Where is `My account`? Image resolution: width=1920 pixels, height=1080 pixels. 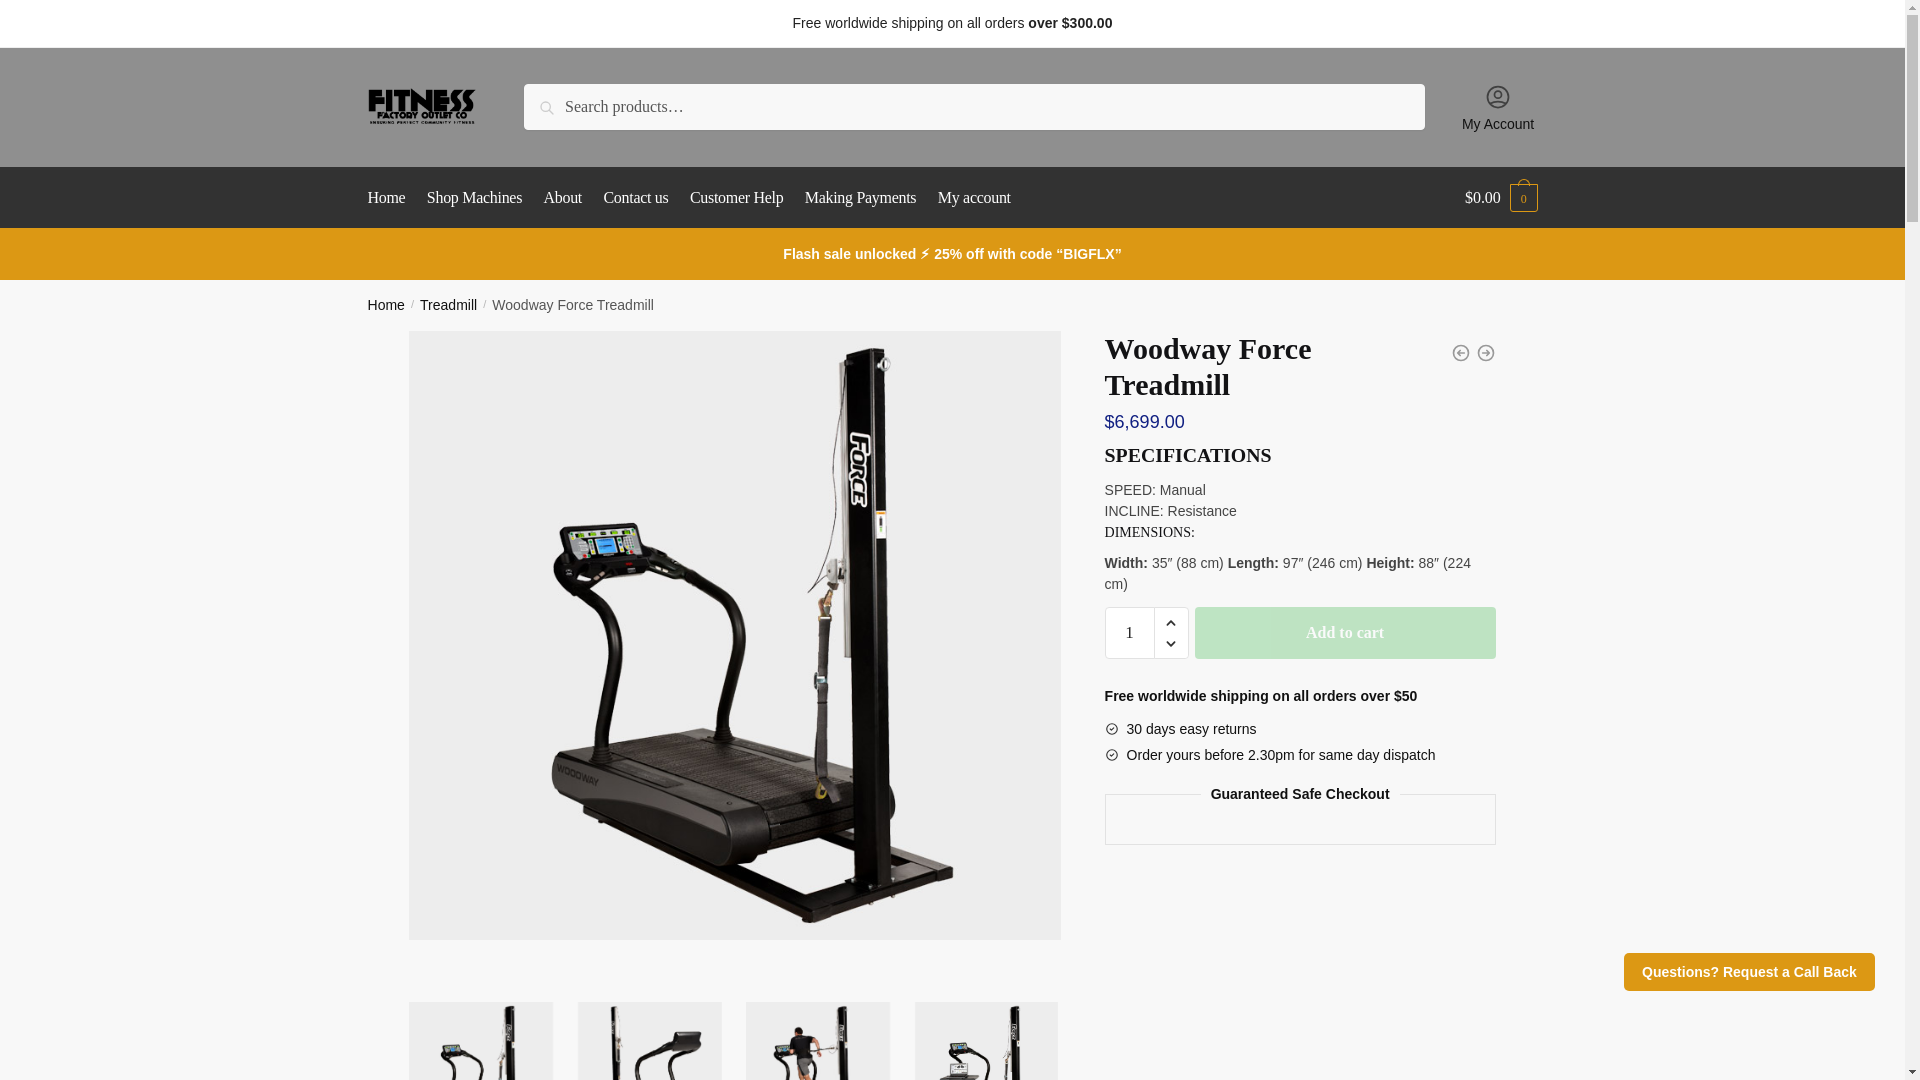 My account is located at coordinates (974, 198).